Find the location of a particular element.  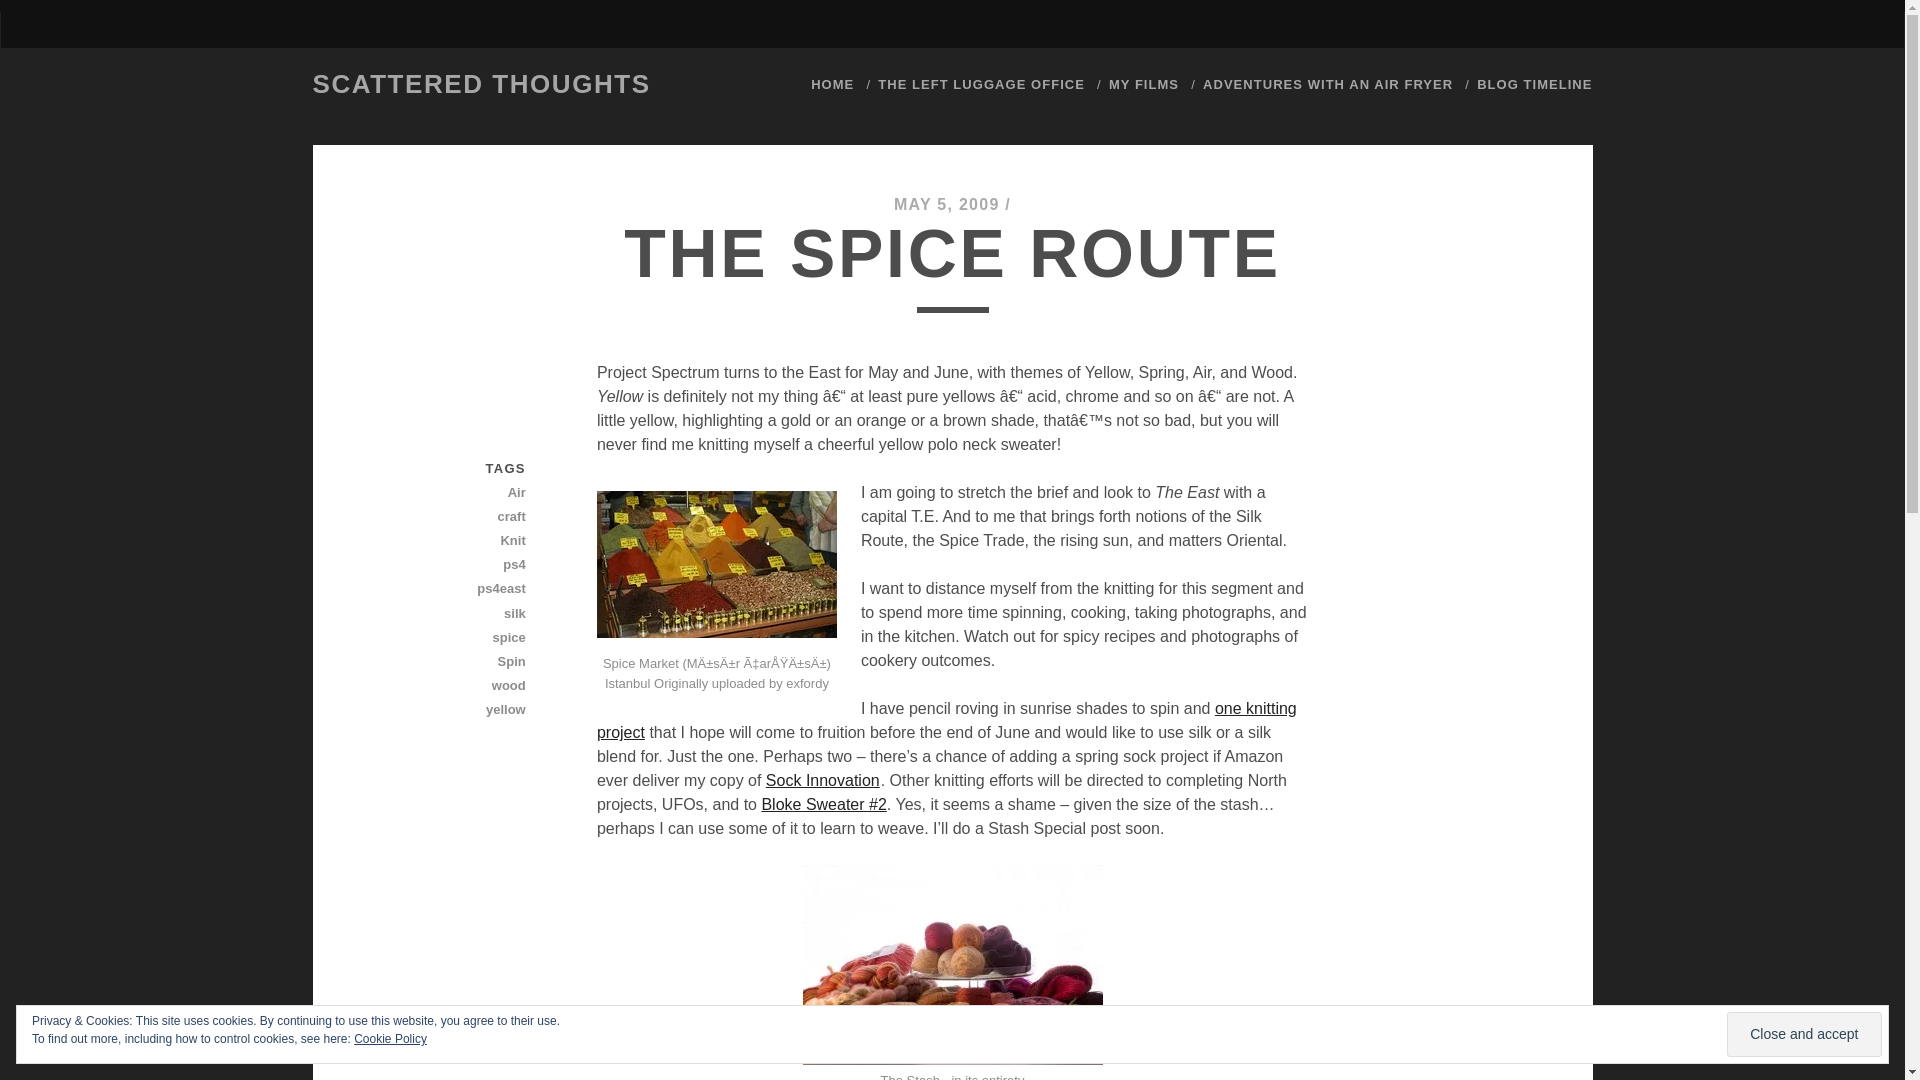

ps4east is located at coordinates (455, 588).